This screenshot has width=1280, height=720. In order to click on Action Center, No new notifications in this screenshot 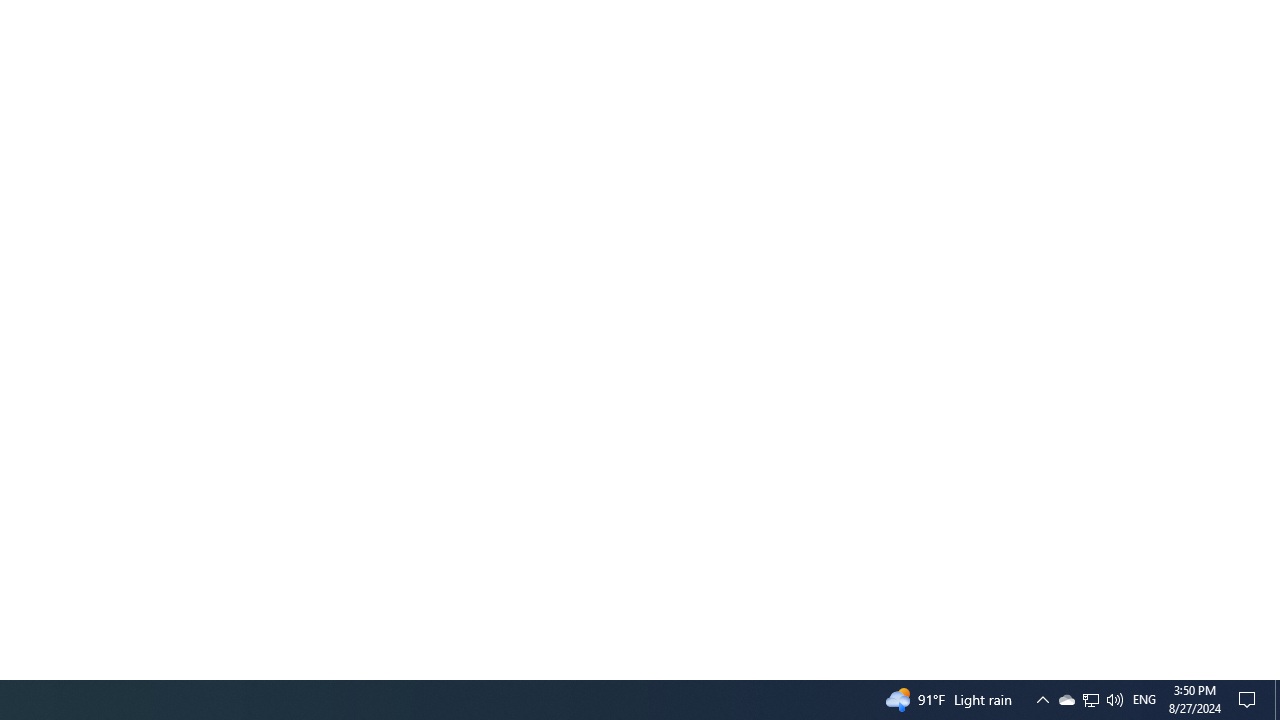, I will do `click(1091, 700)`.